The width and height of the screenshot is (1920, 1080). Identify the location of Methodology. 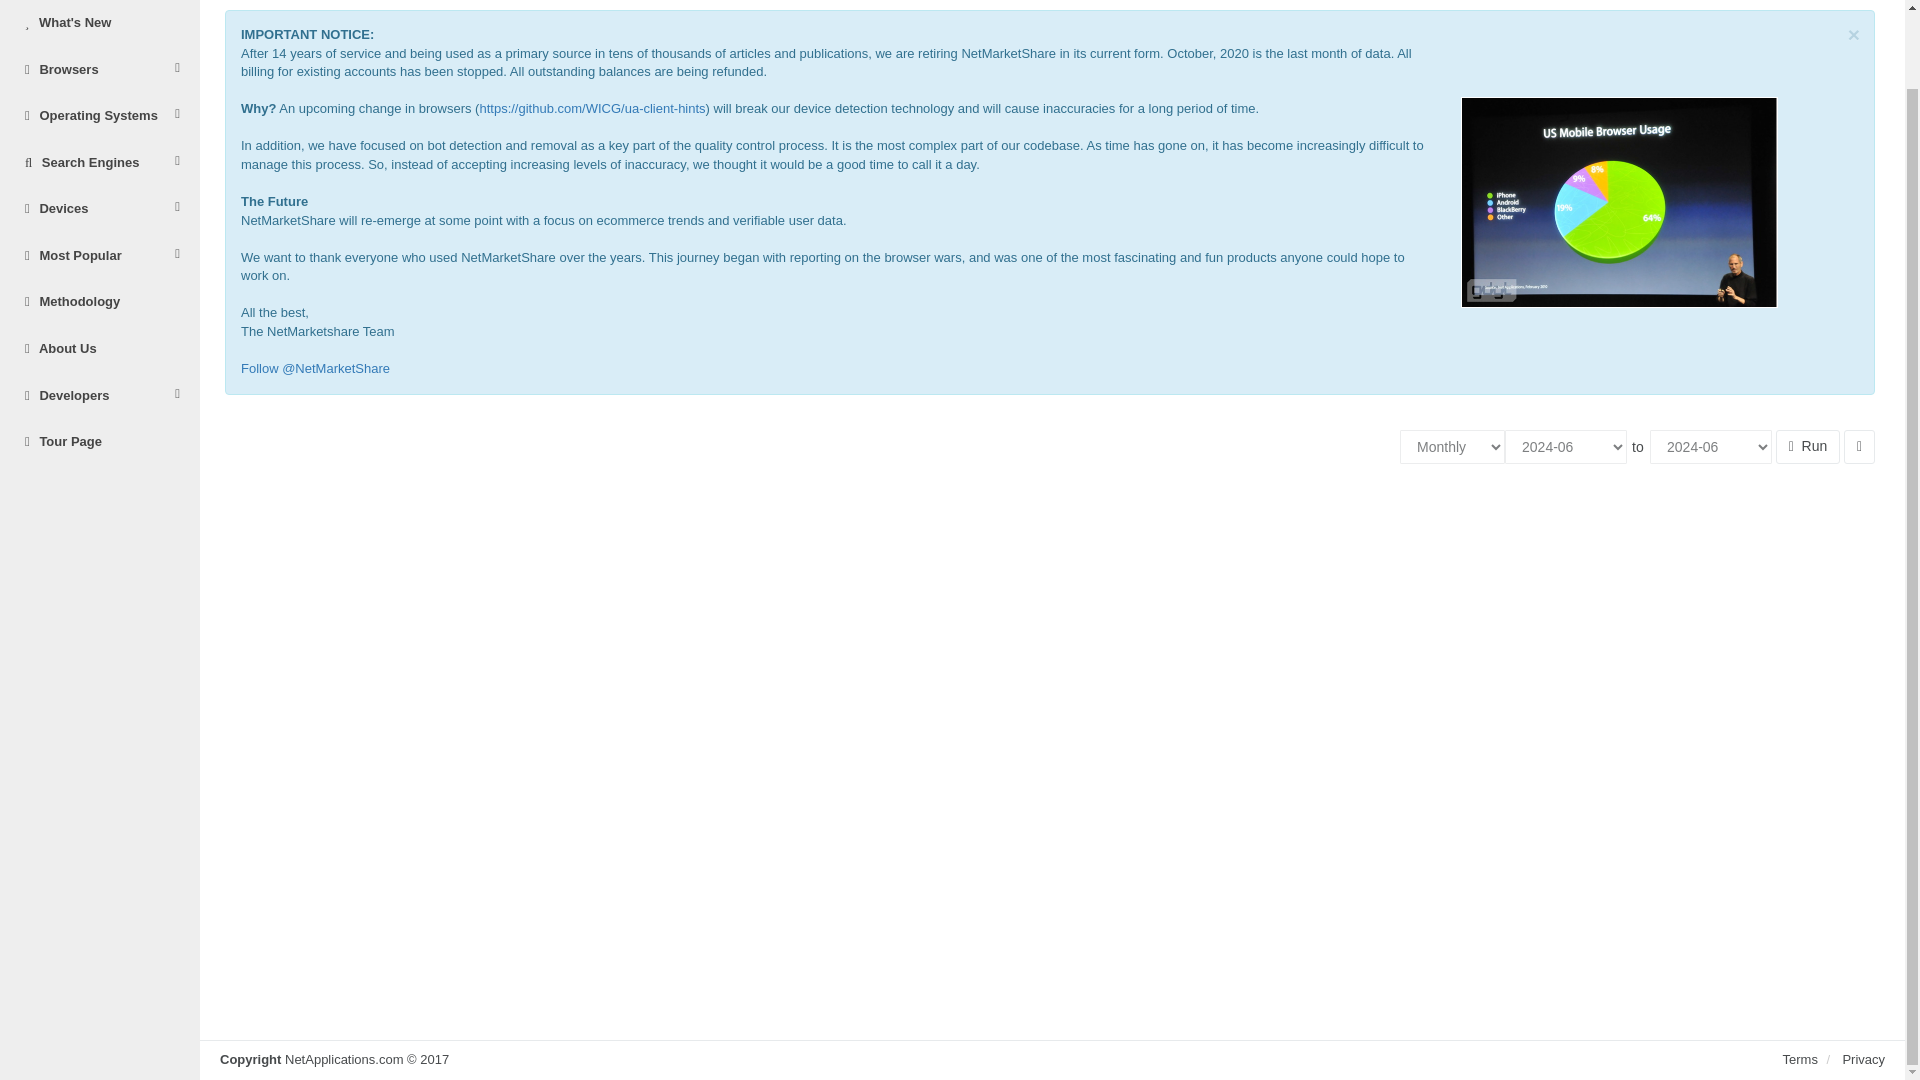
(100, 302).